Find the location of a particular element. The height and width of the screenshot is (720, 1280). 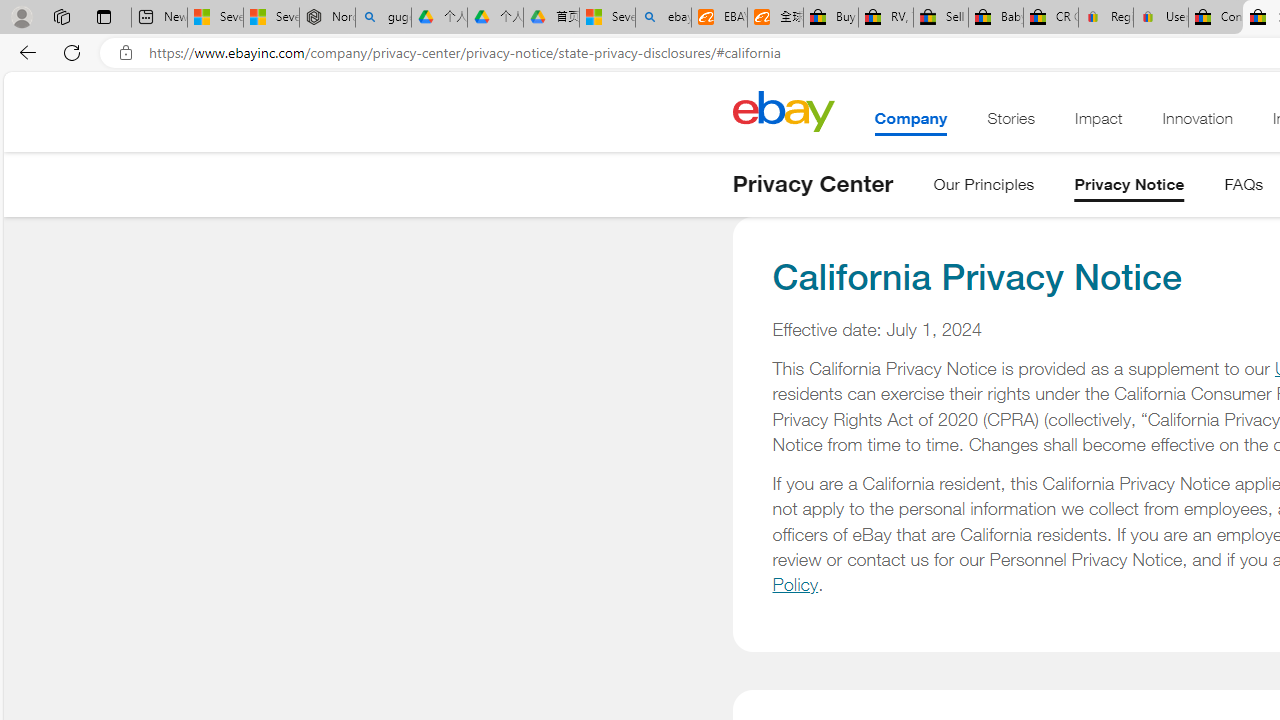

Register: Create a personal eBay account is located at coordinates (1106, 18).